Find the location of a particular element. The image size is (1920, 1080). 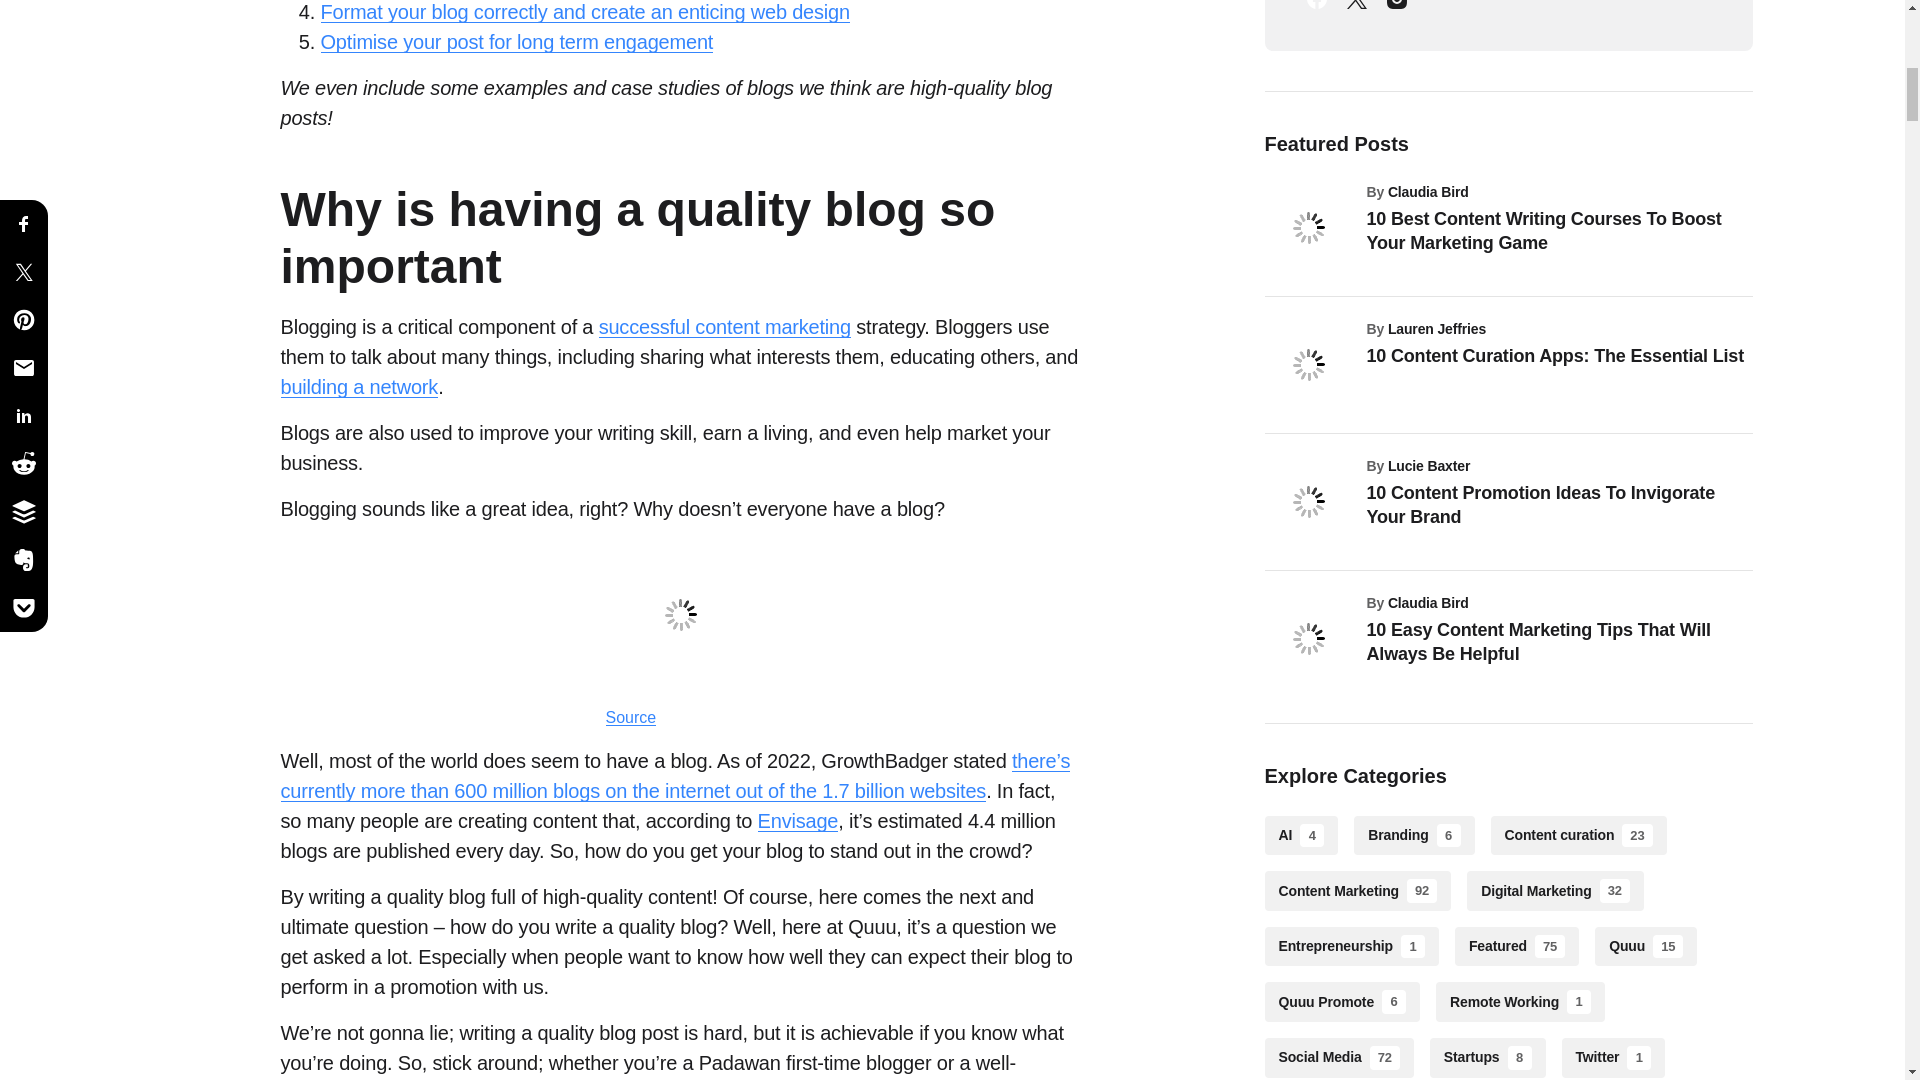

Envisage is located at coordinates (798, 821).